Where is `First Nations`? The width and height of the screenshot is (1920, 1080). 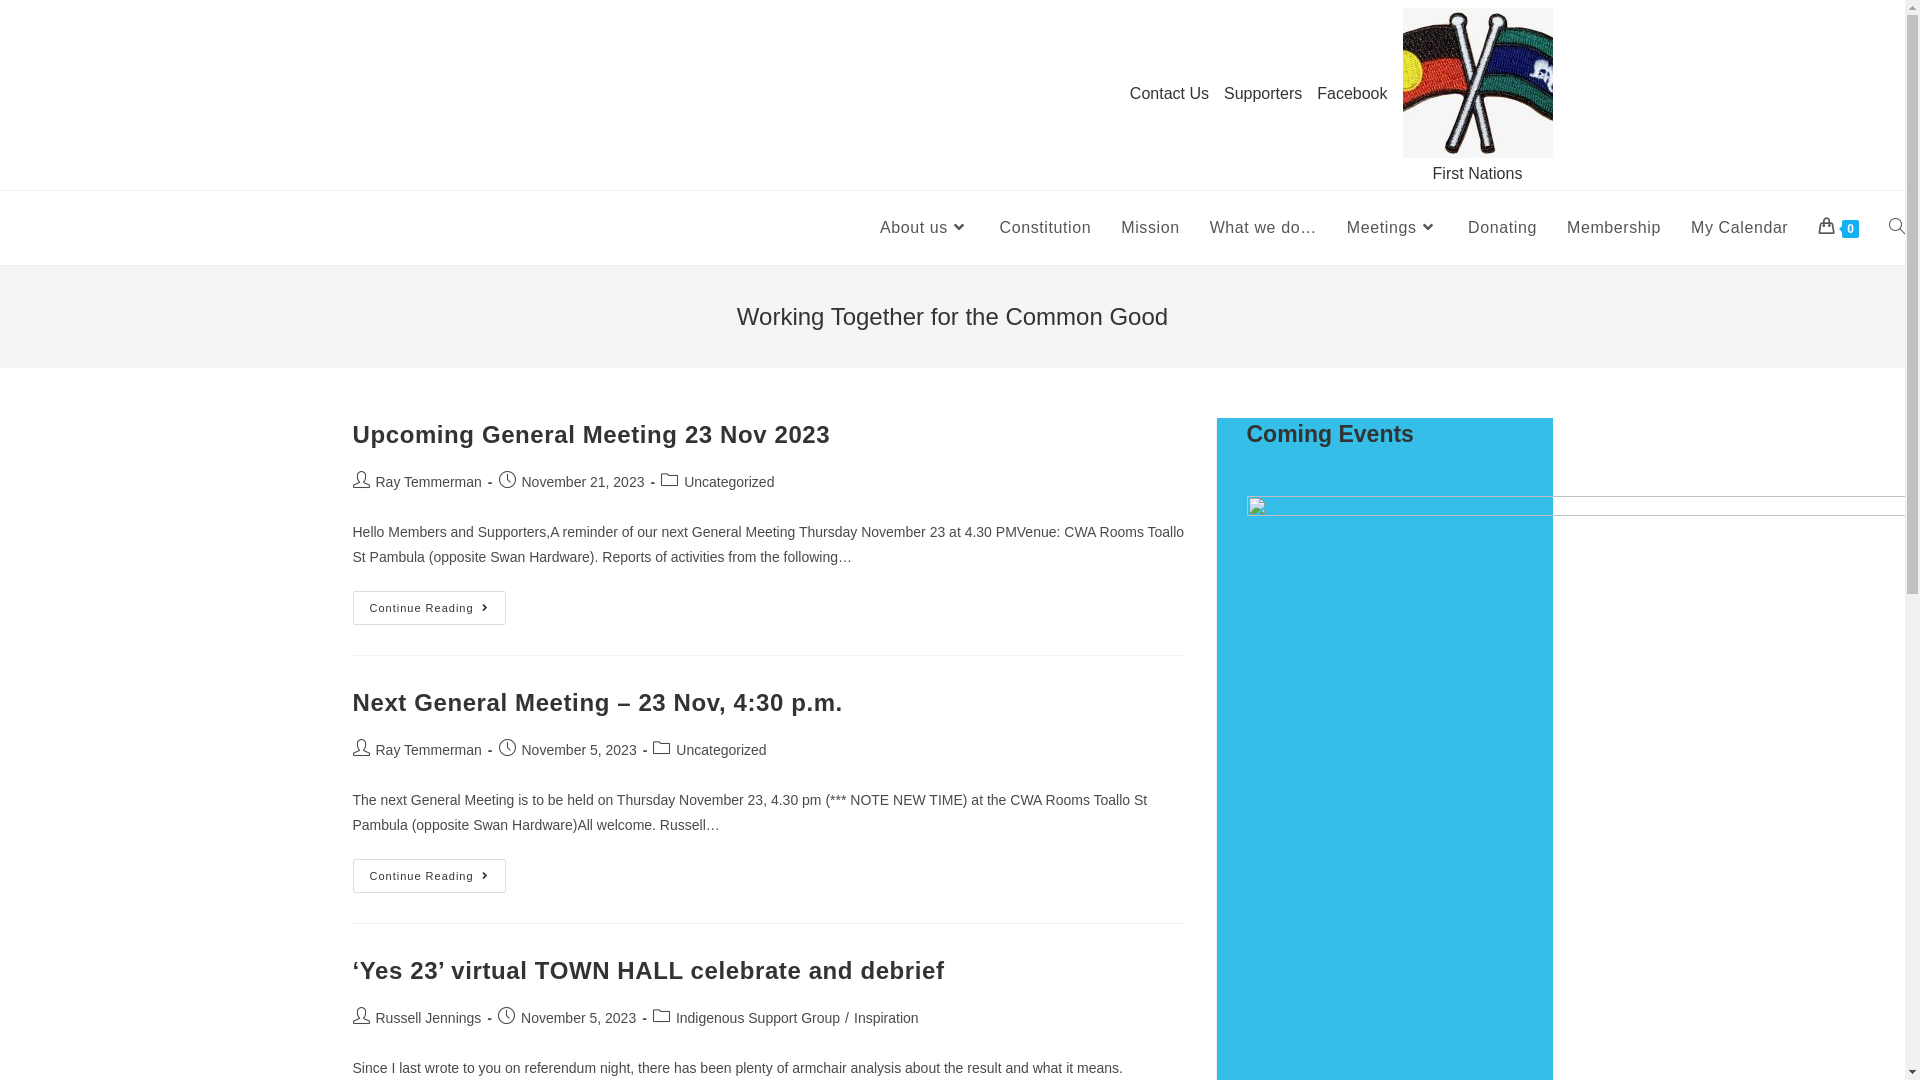 First Nations is located at coordinates (1477, 95).